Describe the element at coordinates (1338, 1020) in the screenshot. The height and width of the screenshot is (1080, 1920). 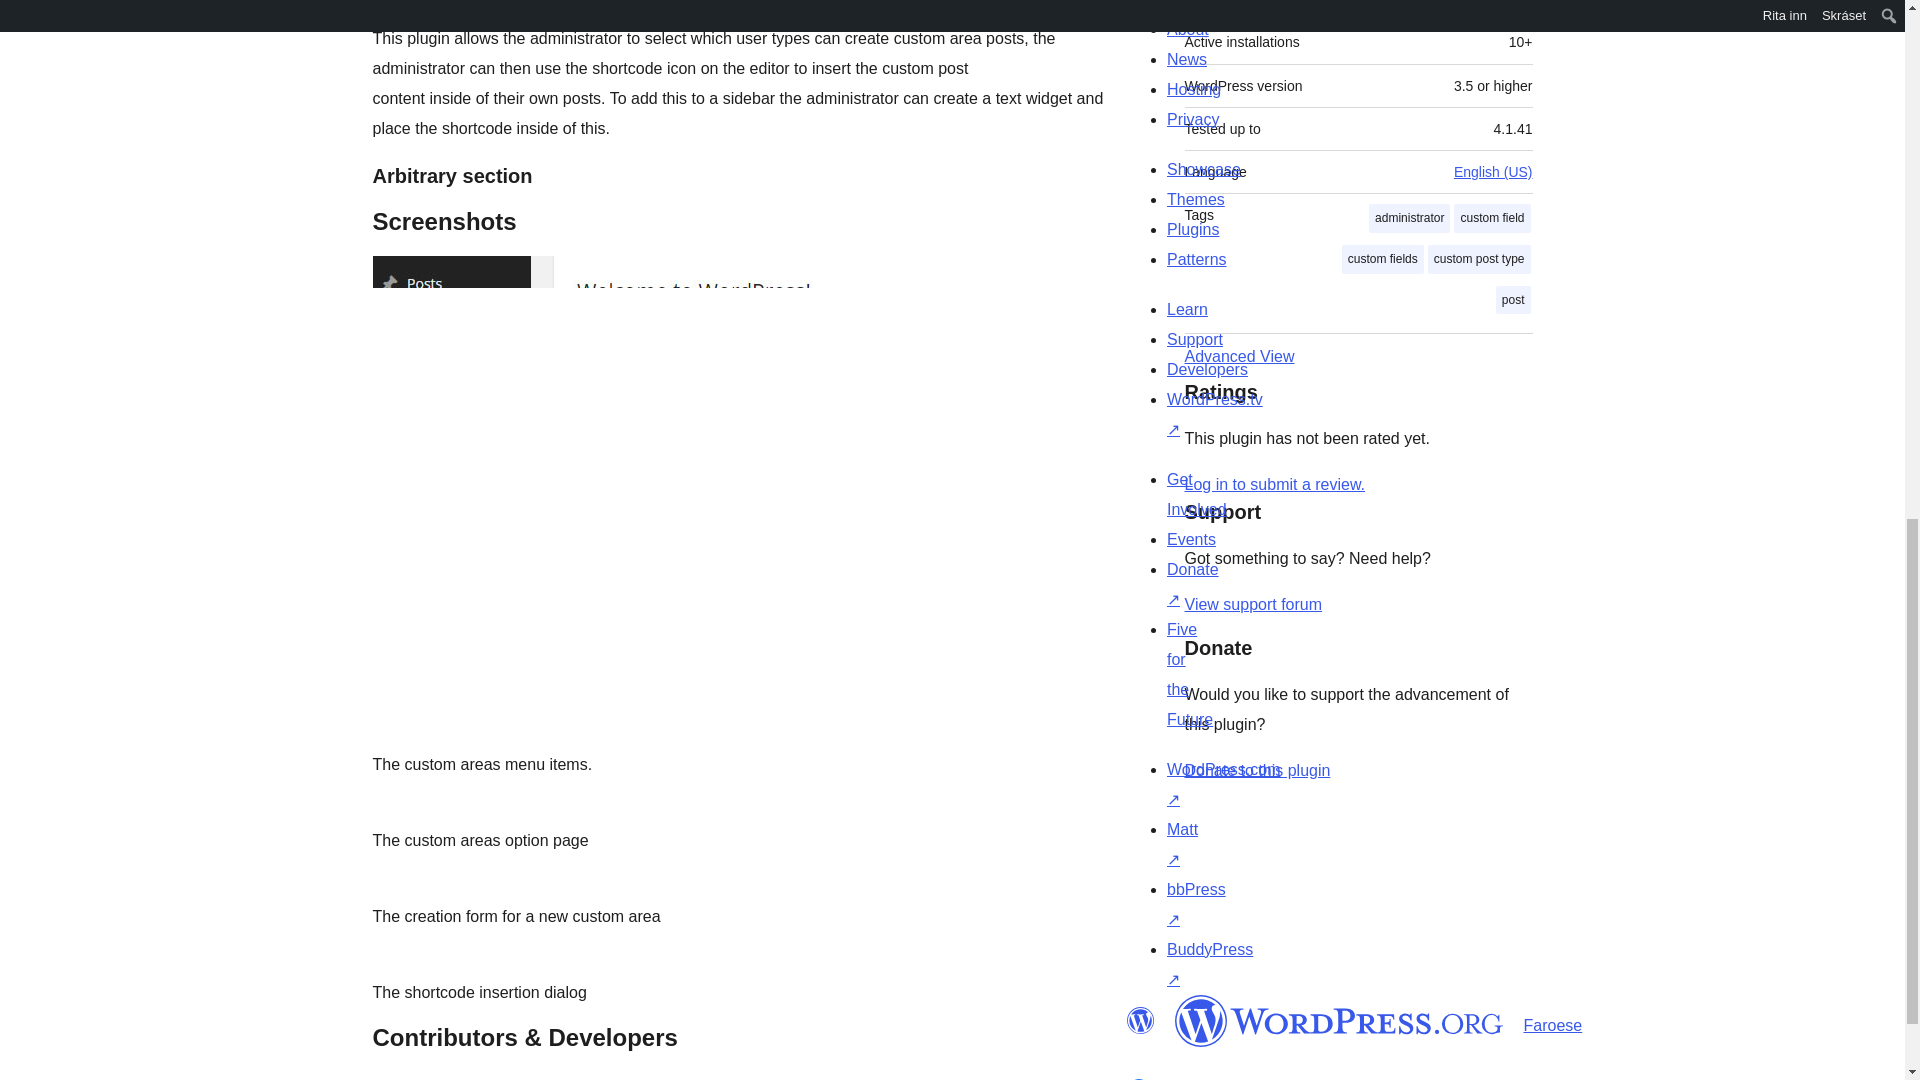
I see `WordPress.org` at that location.